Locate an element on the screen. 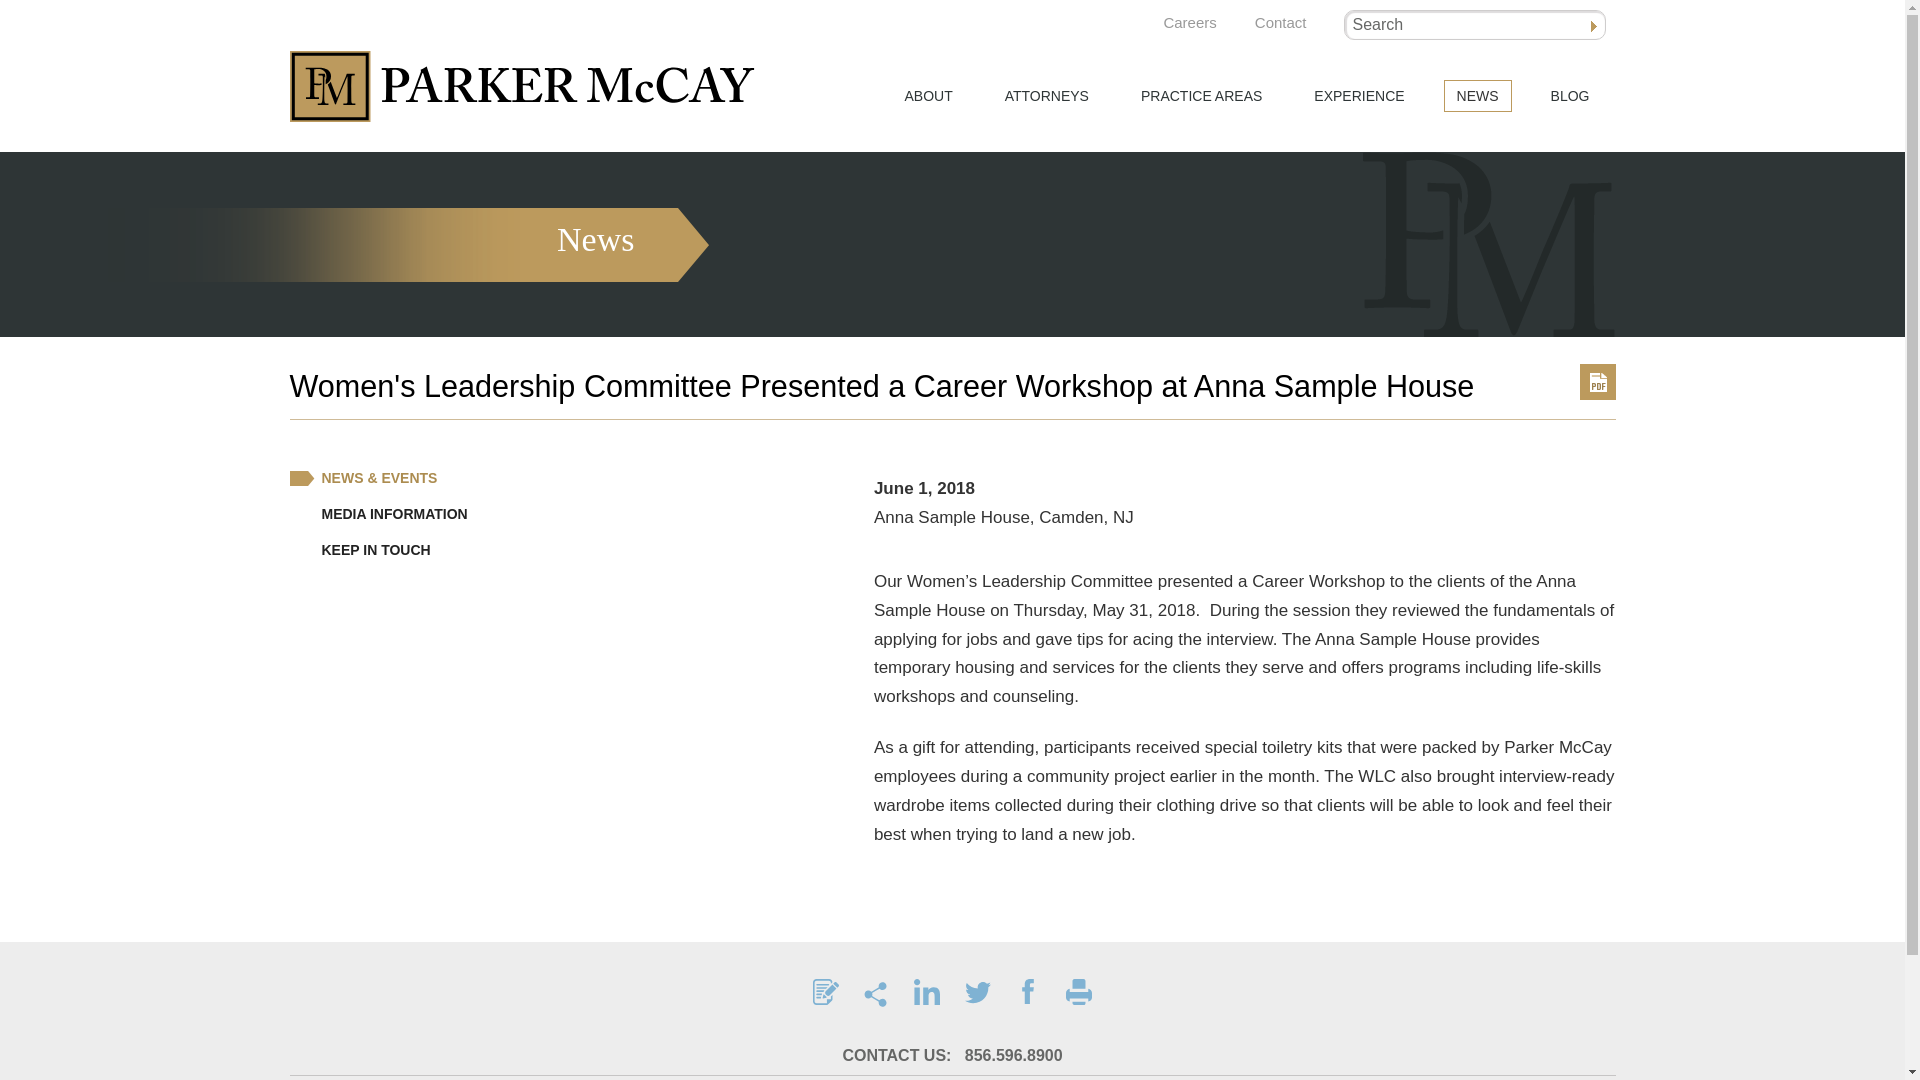 The height and width of the screenshot is (1080, 1920). Contact is located at coordinates (1280, 22).